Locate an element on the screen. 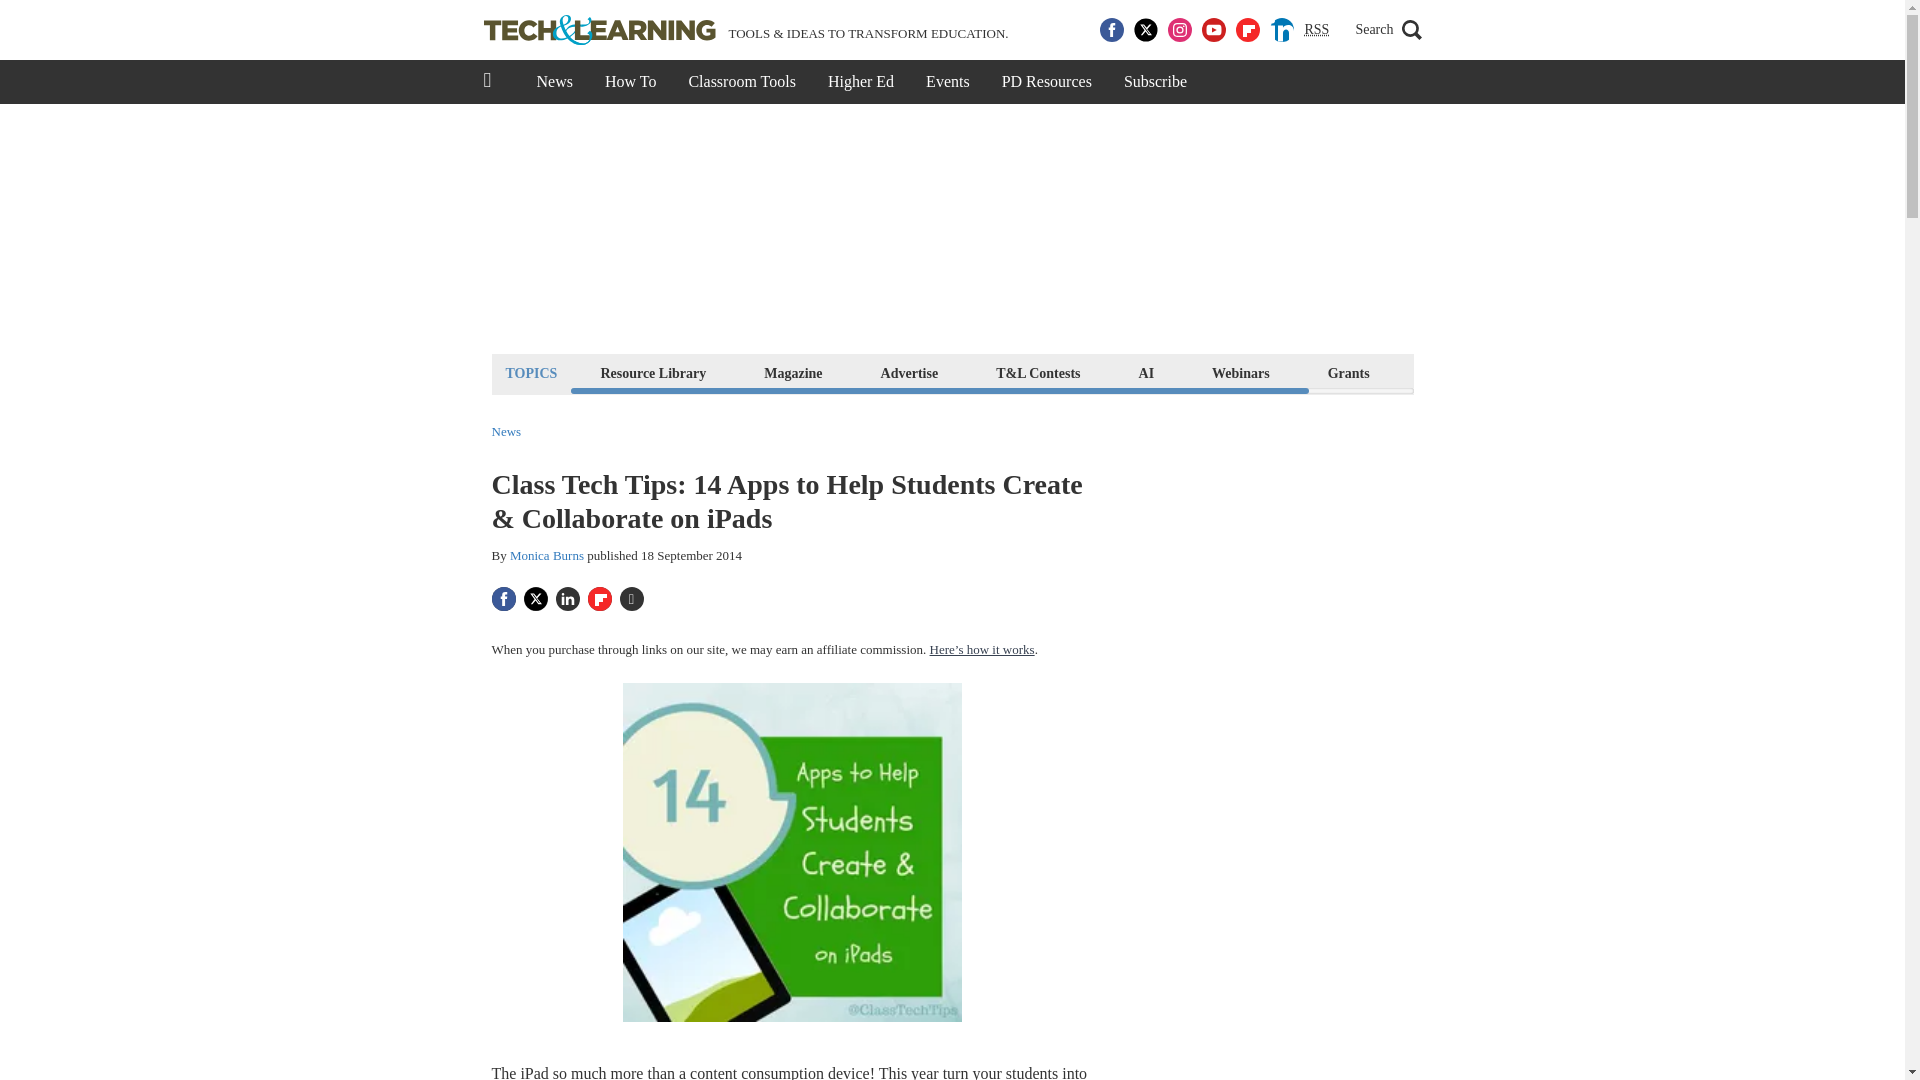 The height and width of the screenshot is (1080, 1920). Subscribe is located at coordinates (1155, 82).